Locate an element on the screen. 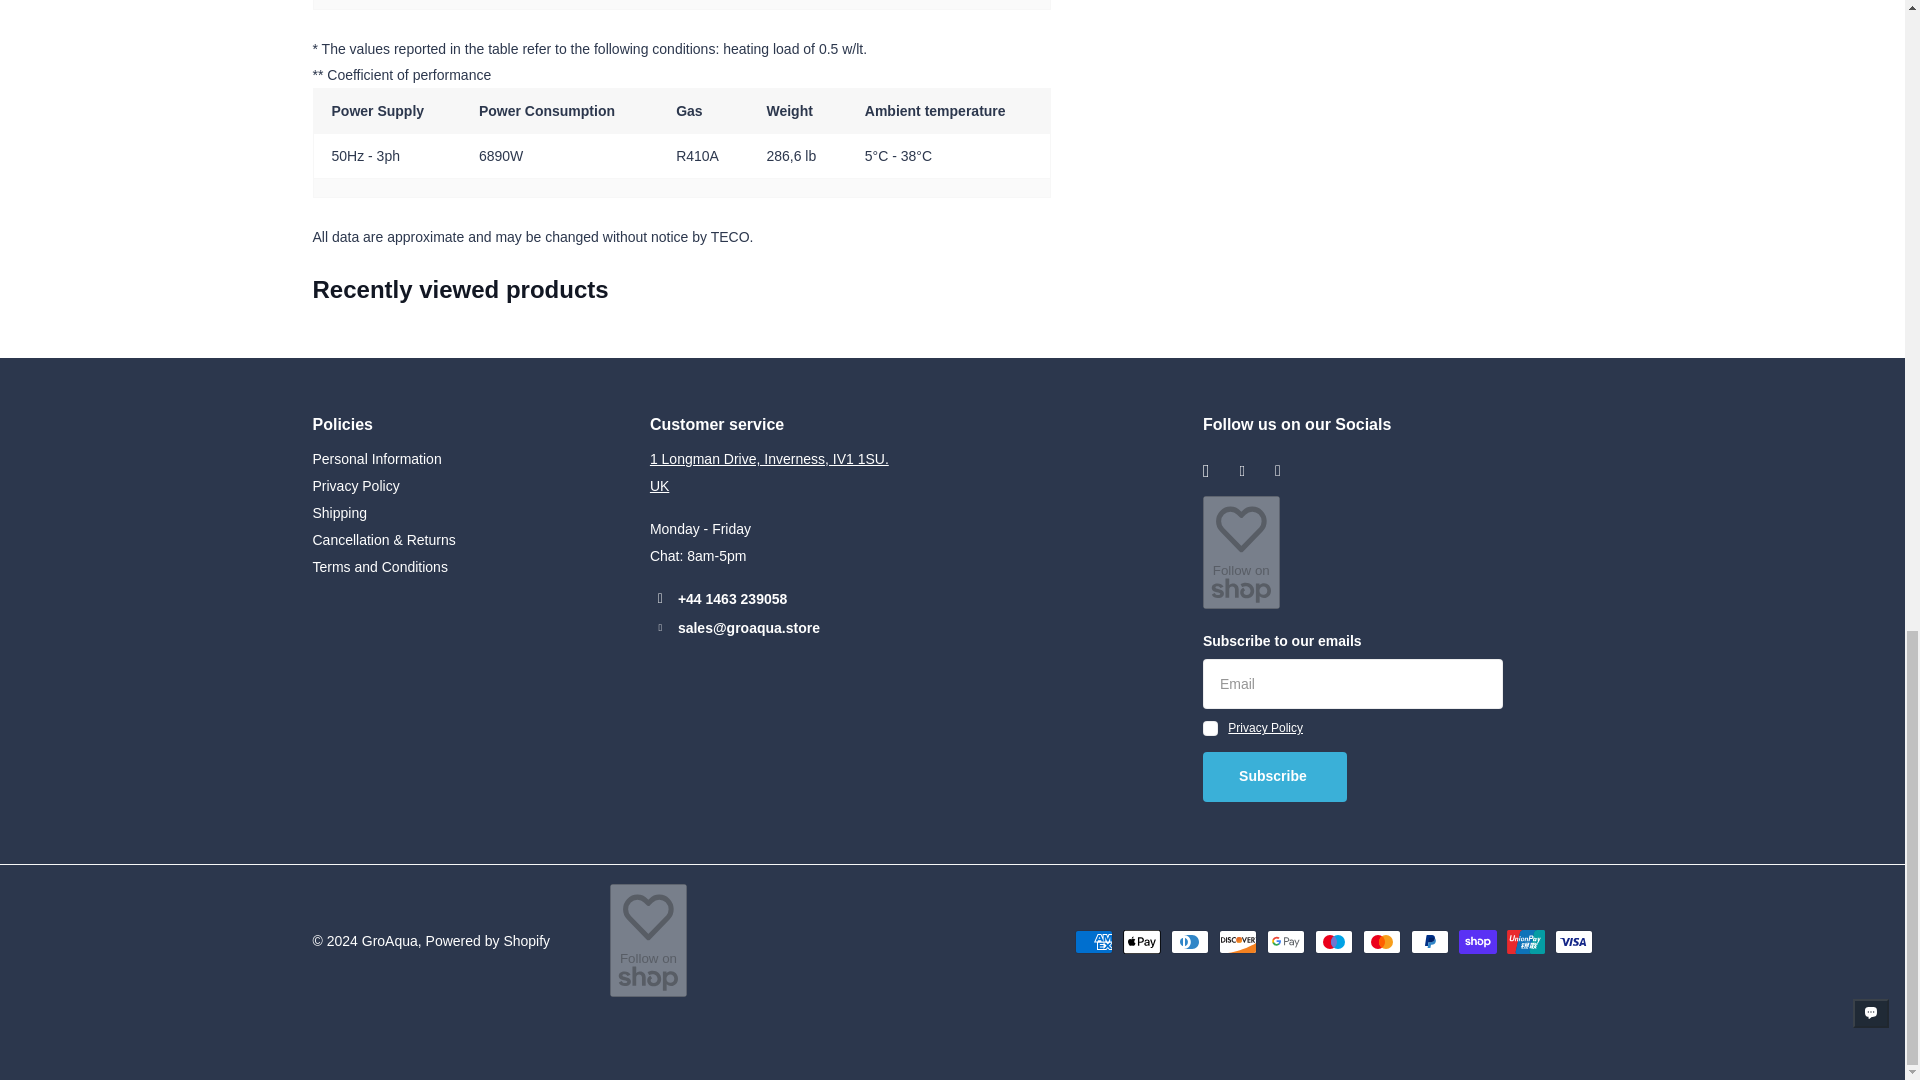  Diners Club is located at coordinates (1188, 941).